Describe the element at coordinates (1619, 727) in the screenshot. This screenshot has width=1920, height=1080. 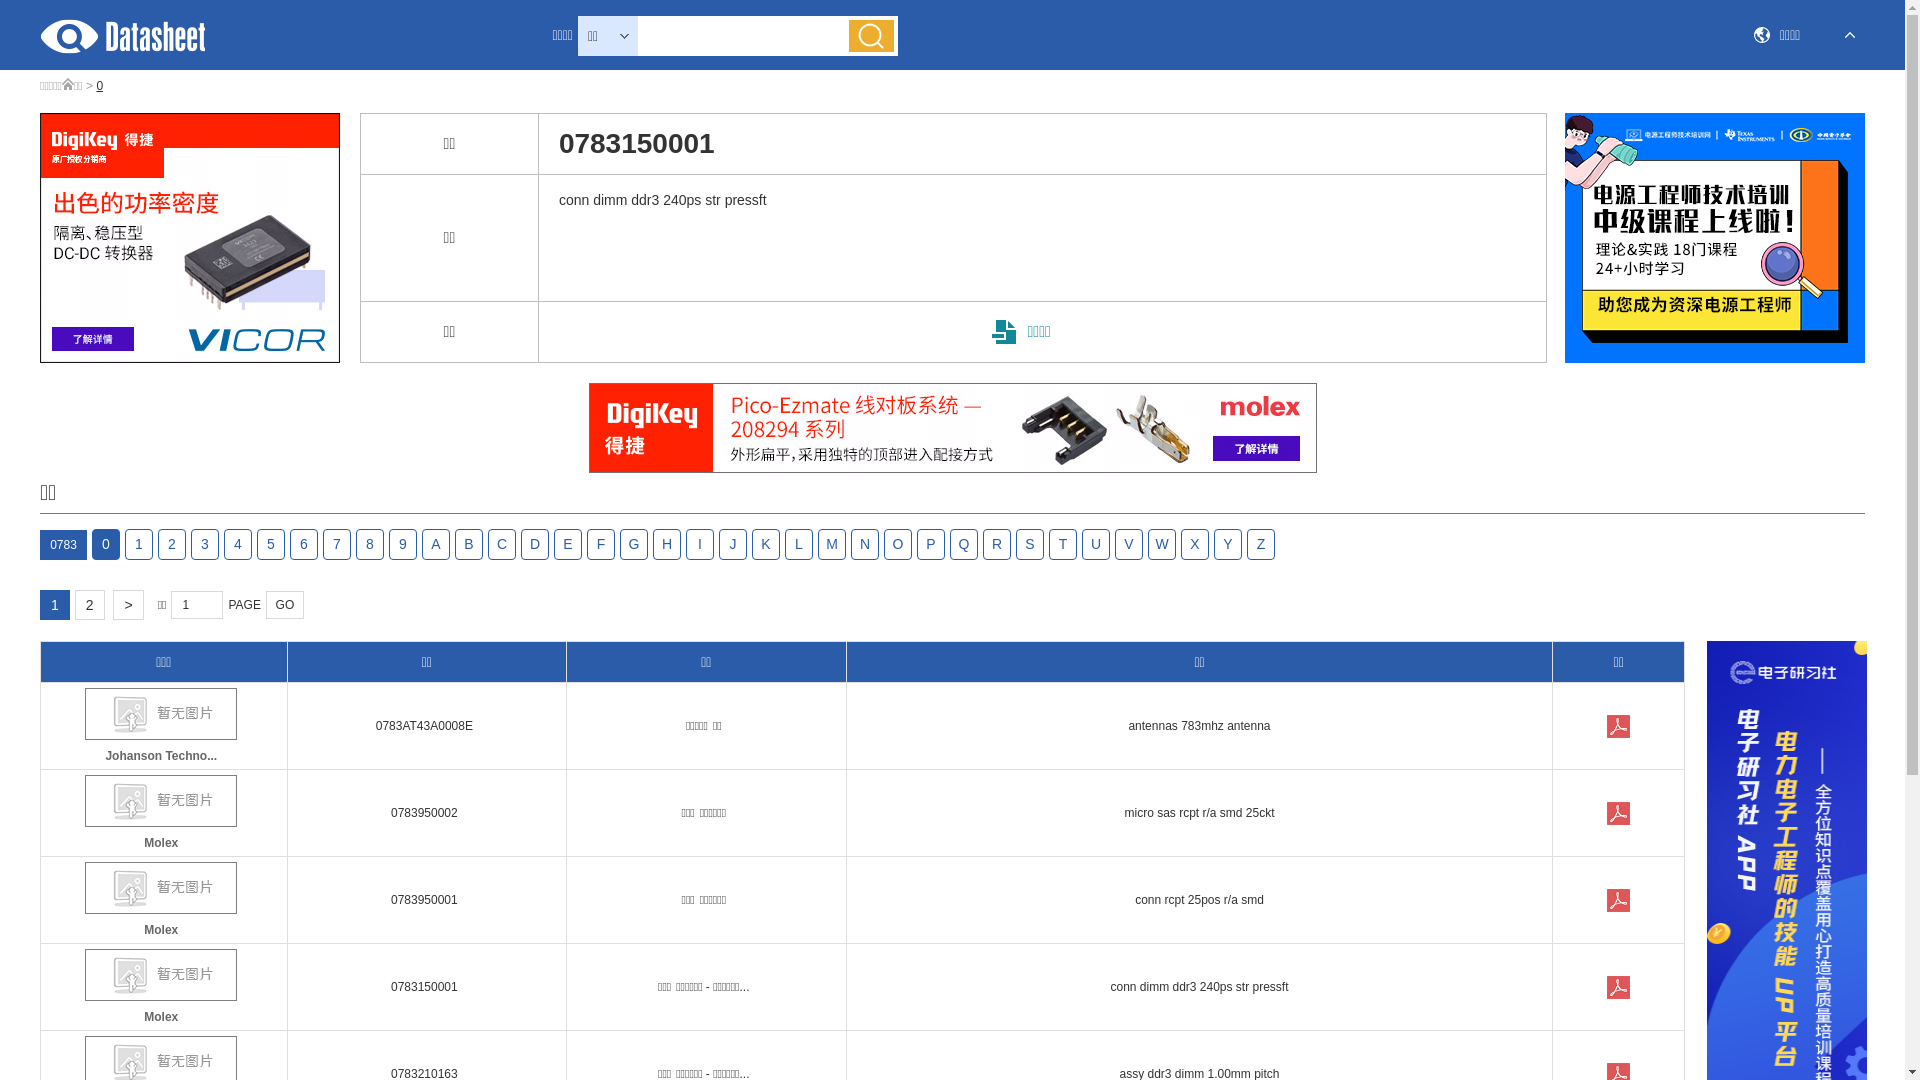
I see `0783AT43A0008E` at that location.